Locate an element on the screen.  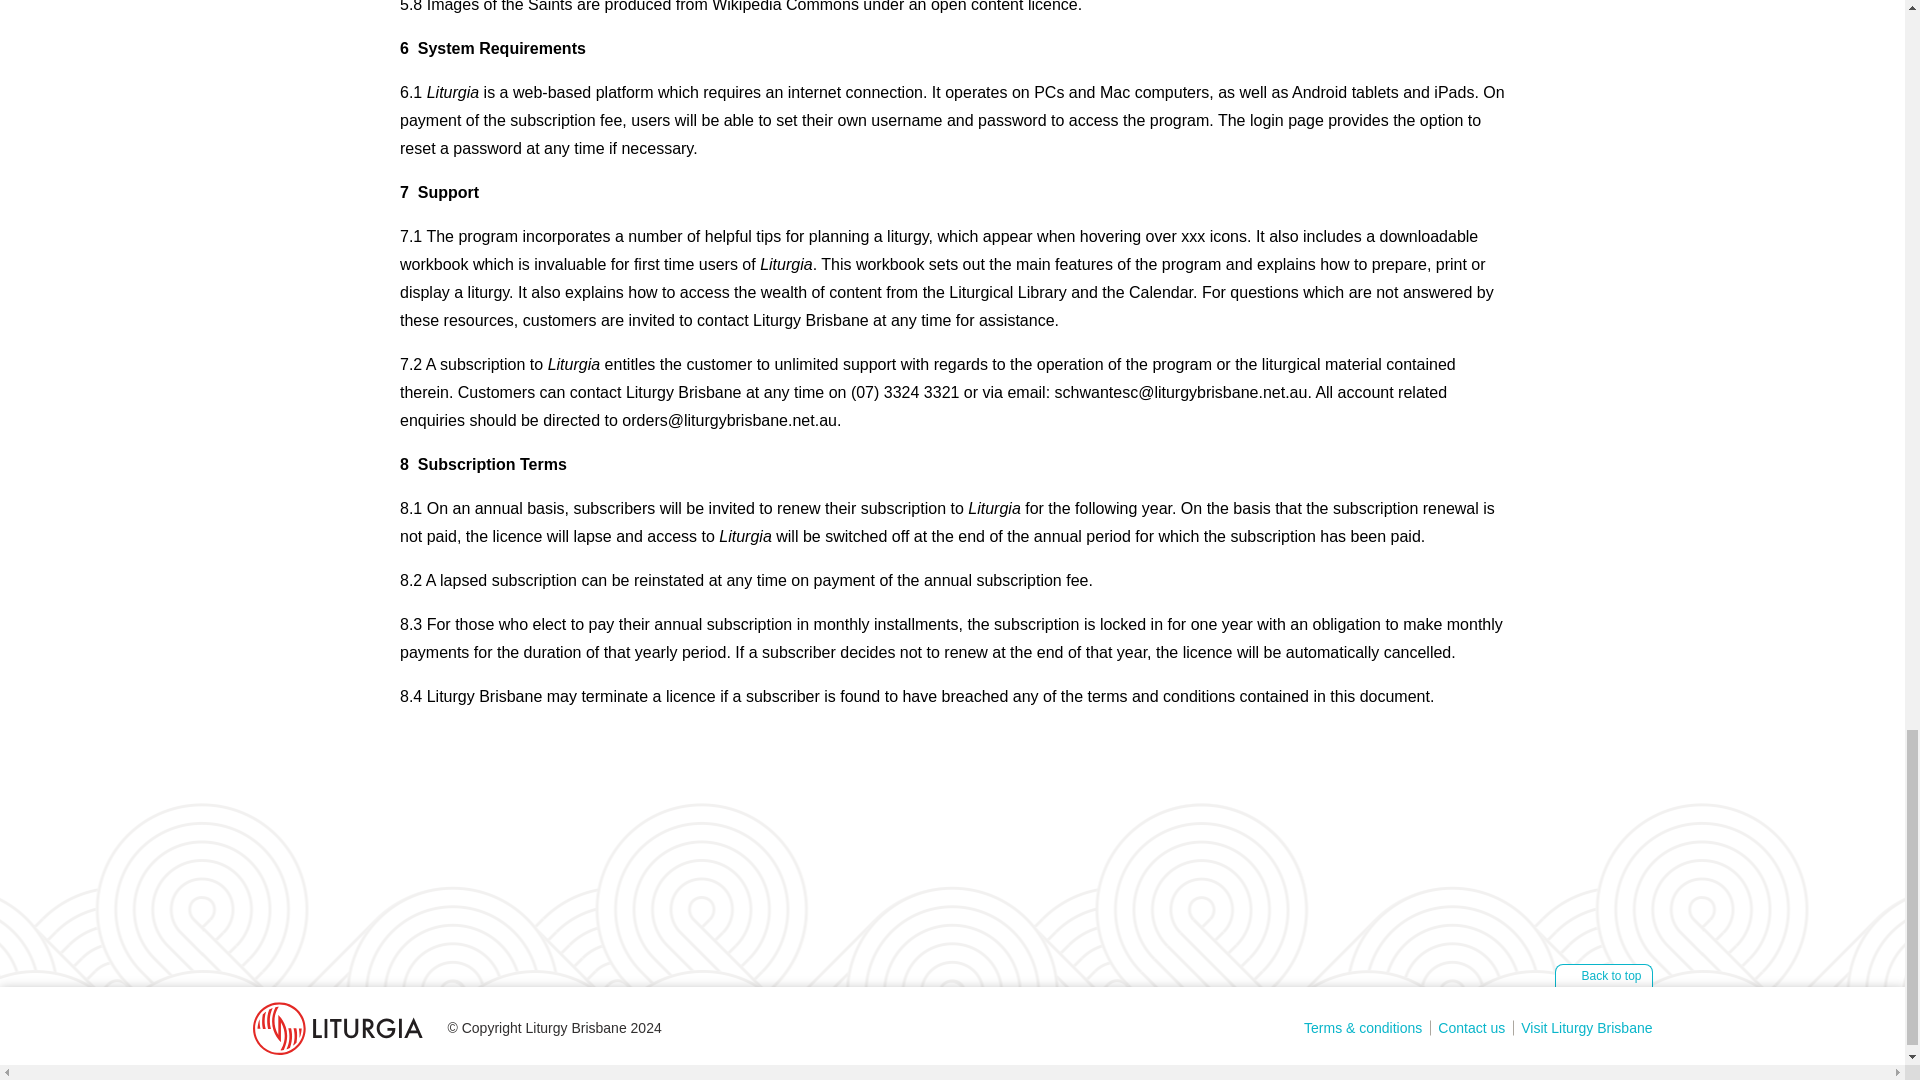
Visit Liturgy Brisbane is located at coordinates (1582, 1028).